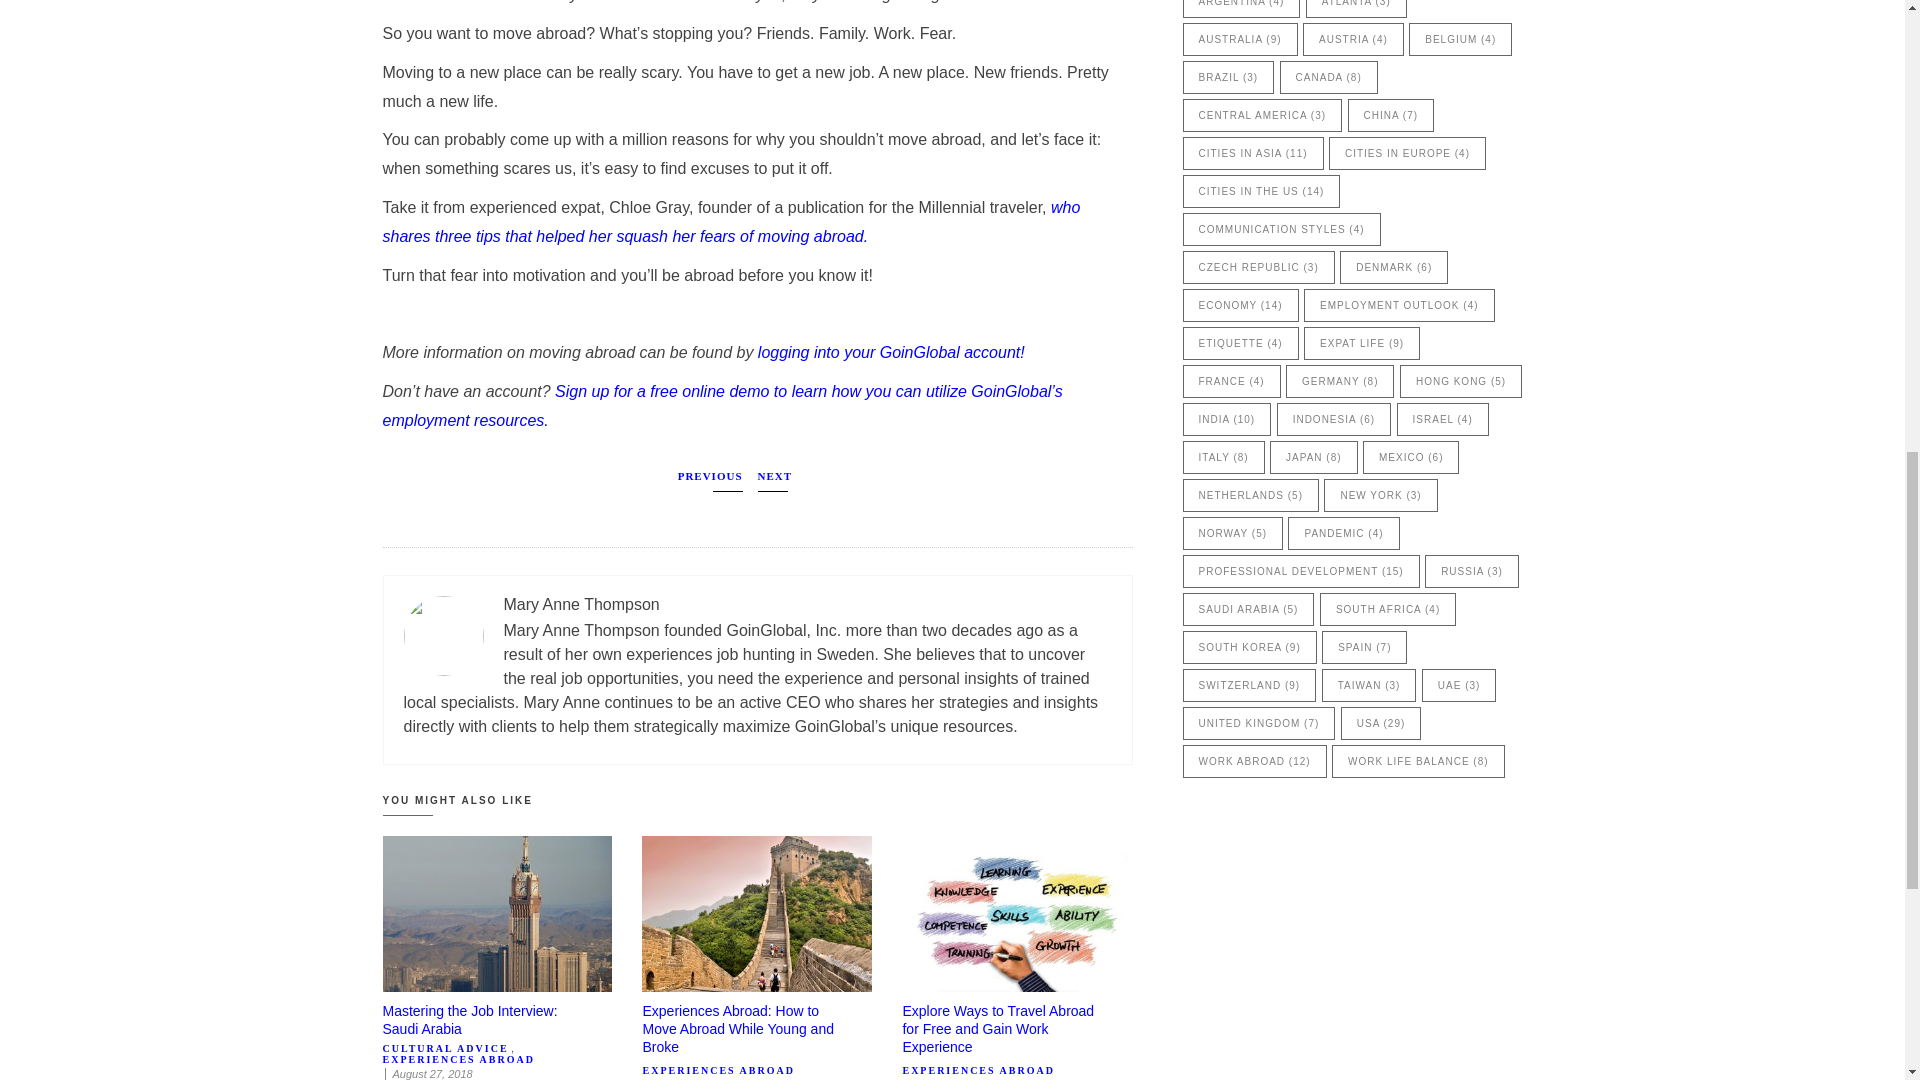 The image size is (1920, 1080). I want to click on EXPERIENCES ABROAD, so click(978, 1070).